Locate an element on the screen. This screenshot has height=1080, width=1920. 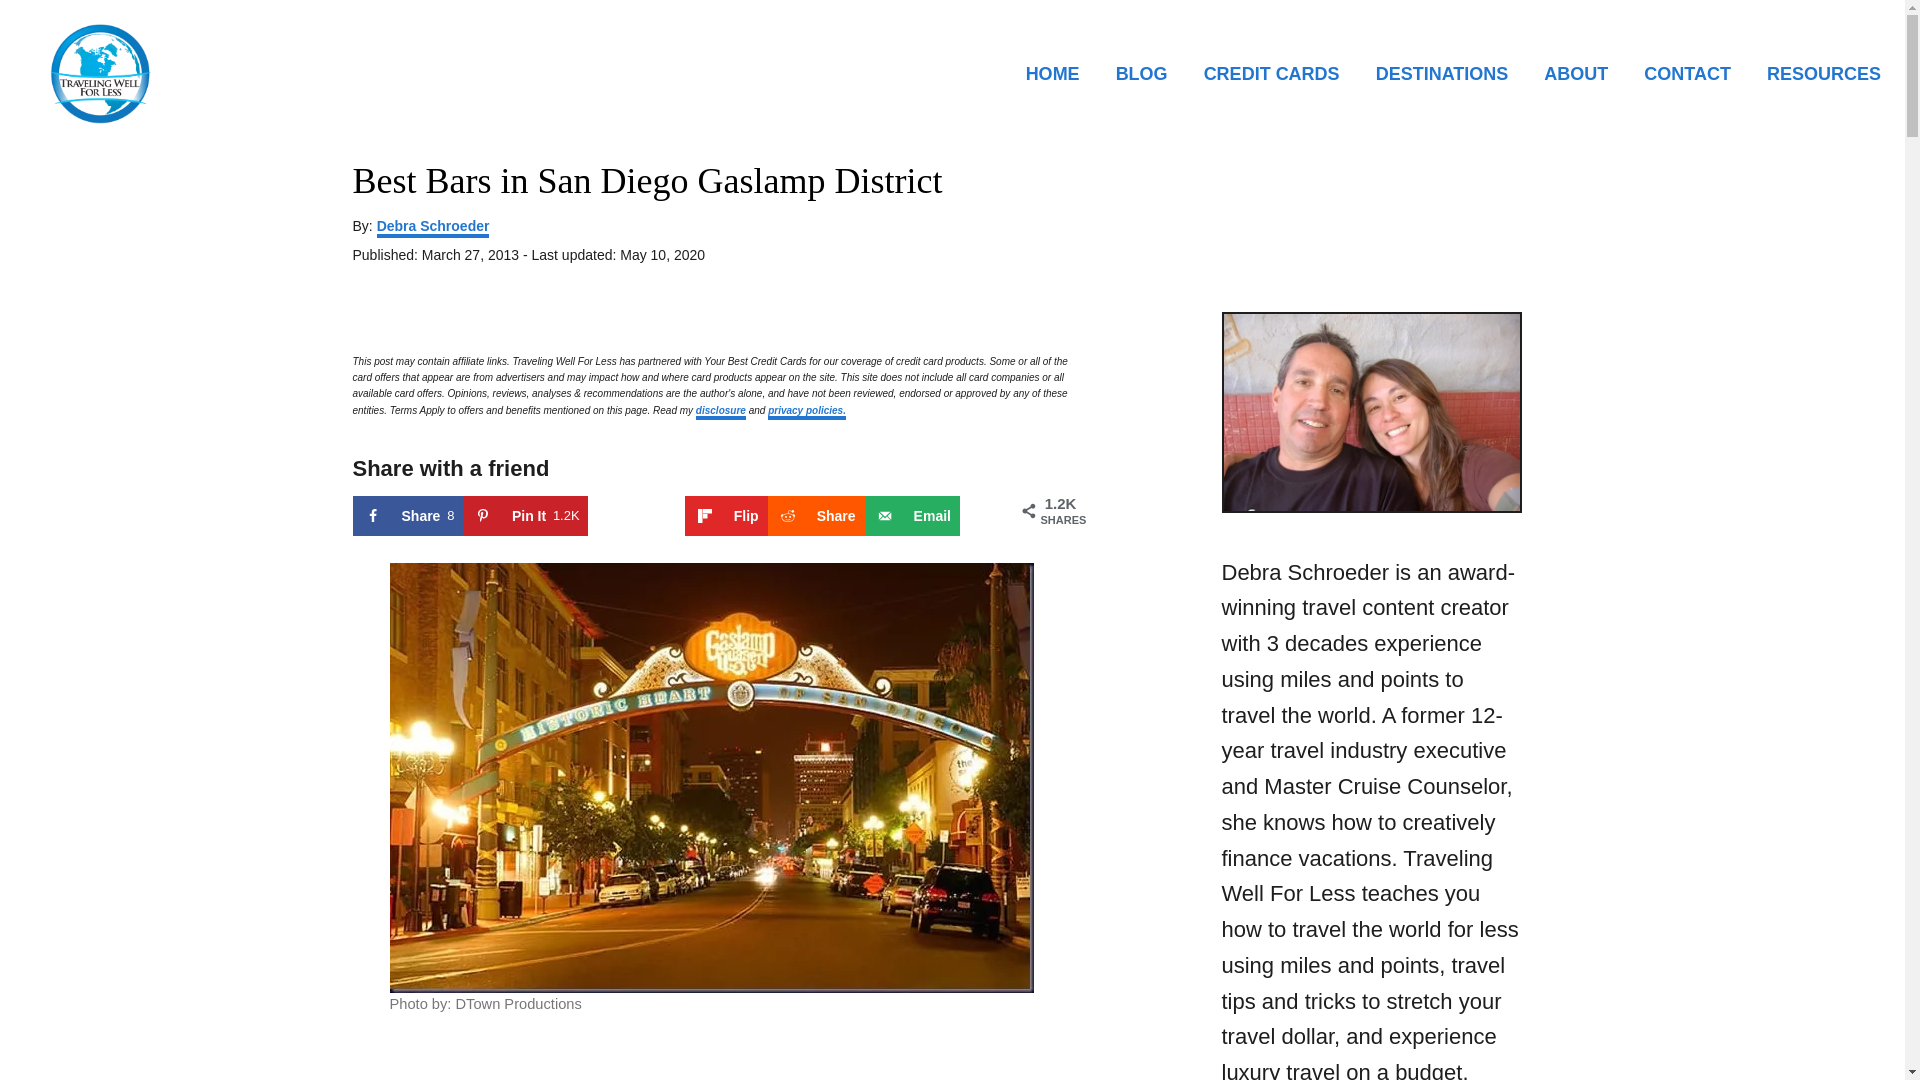
CONTACT is located at coordinates (1693, 73).